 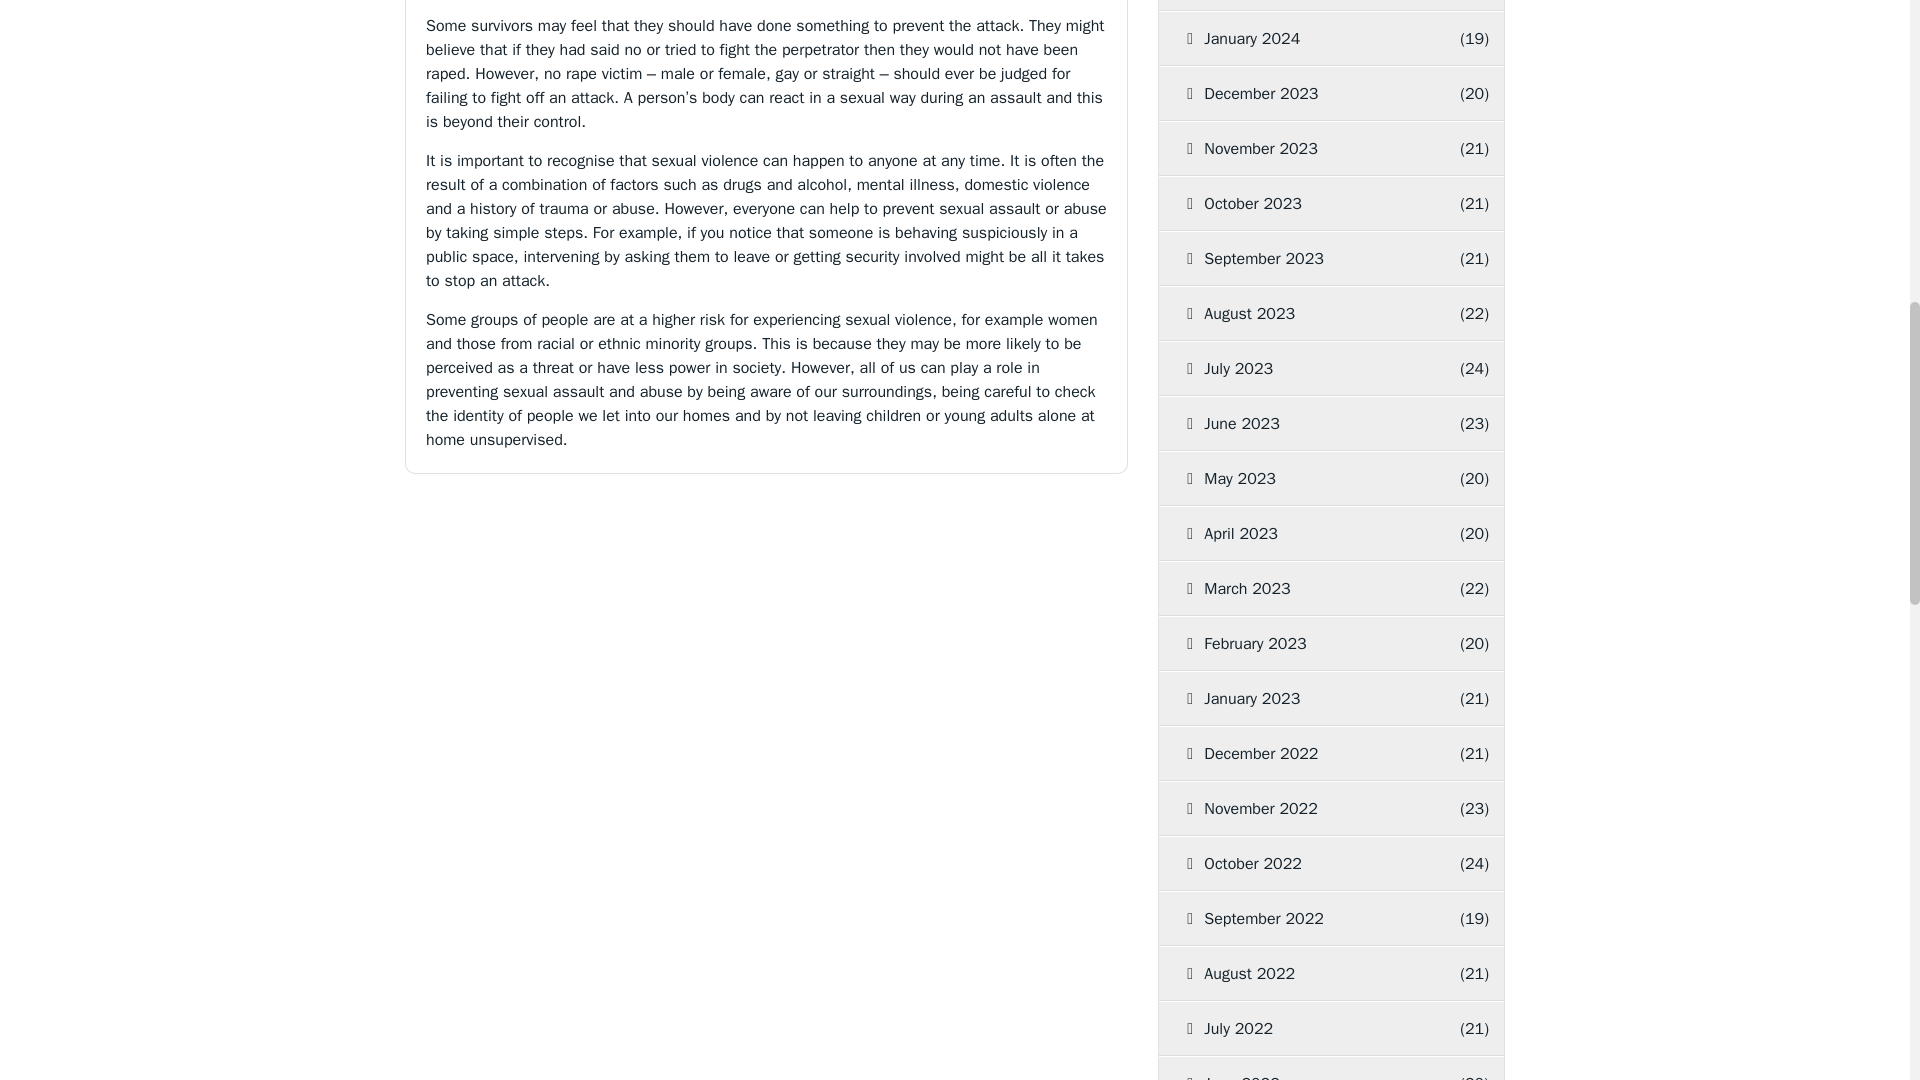 What do you see at coordinates (1307, 369) in the screenshot?
I see `July 2023` at bounding box center [1307, 369].